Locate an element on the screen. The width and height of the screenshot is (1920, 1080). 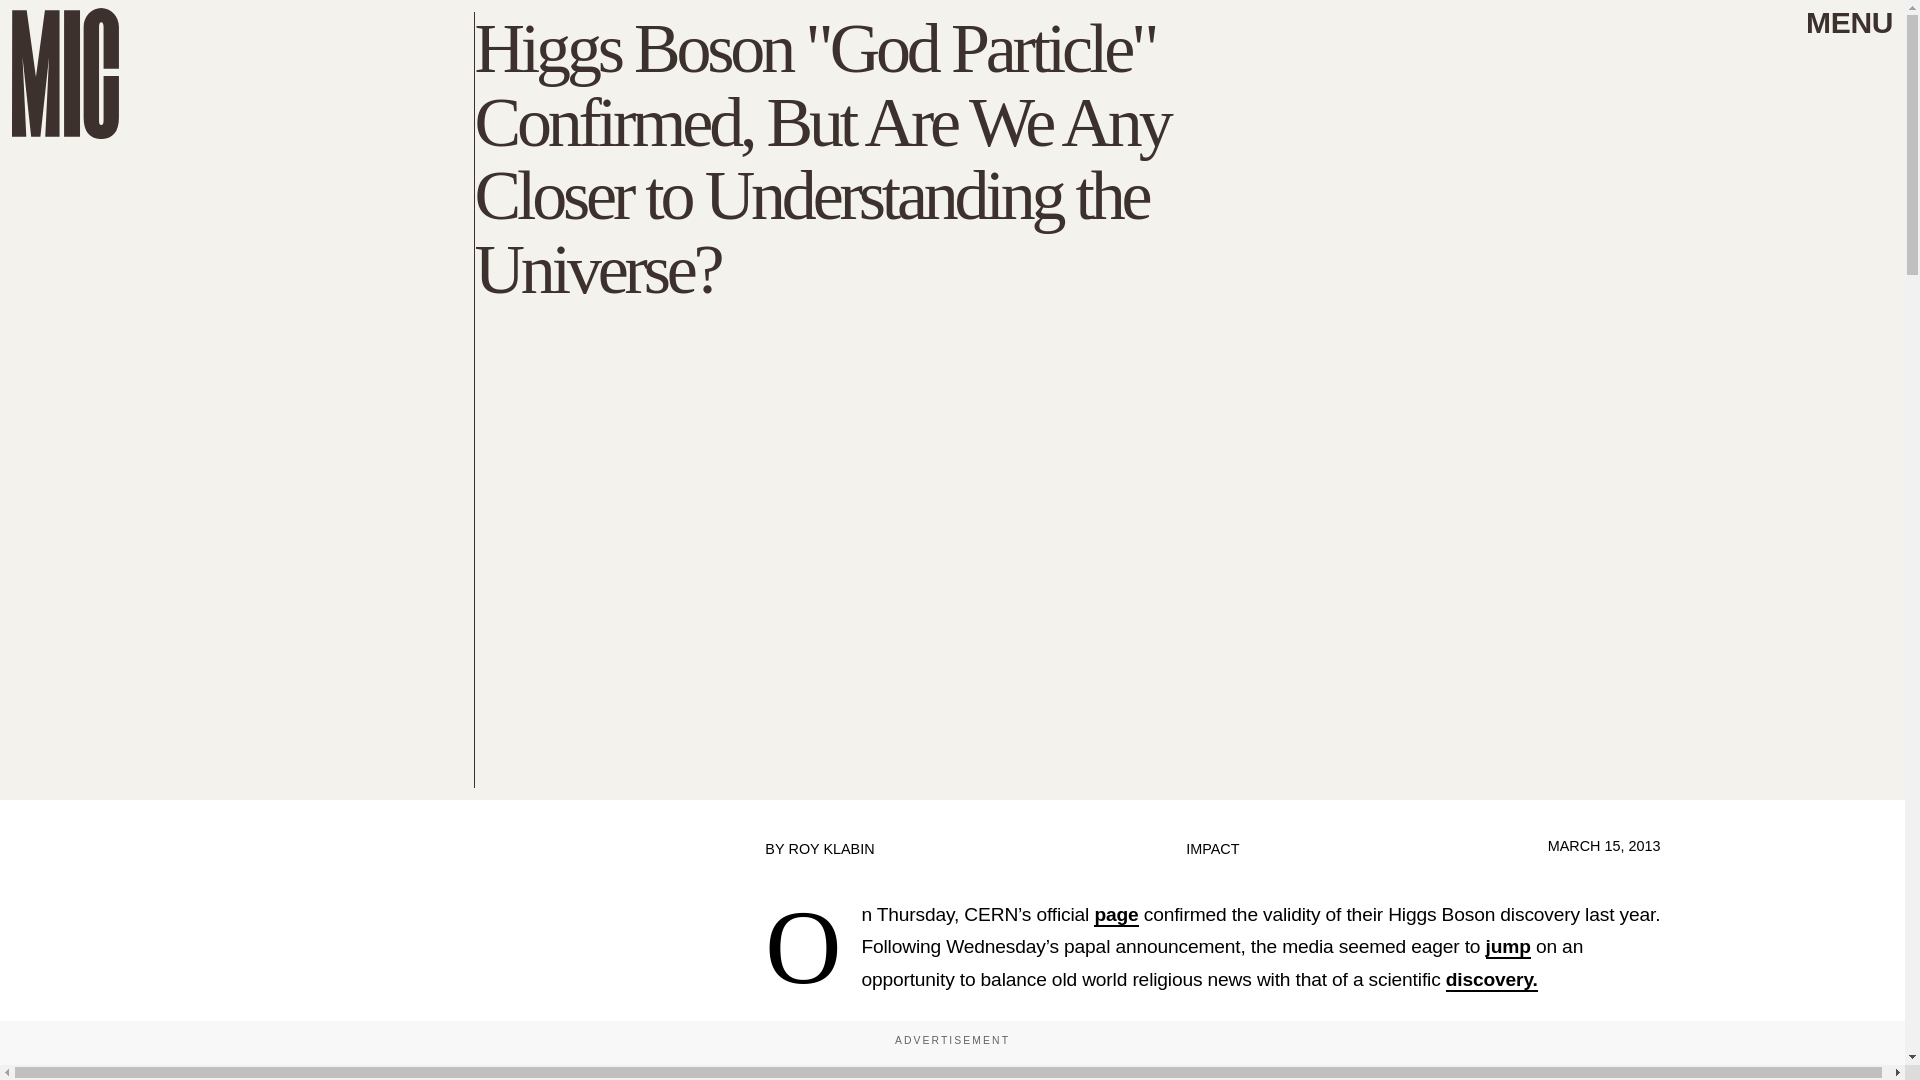
discovery. is located at coordinates (1491, 980).